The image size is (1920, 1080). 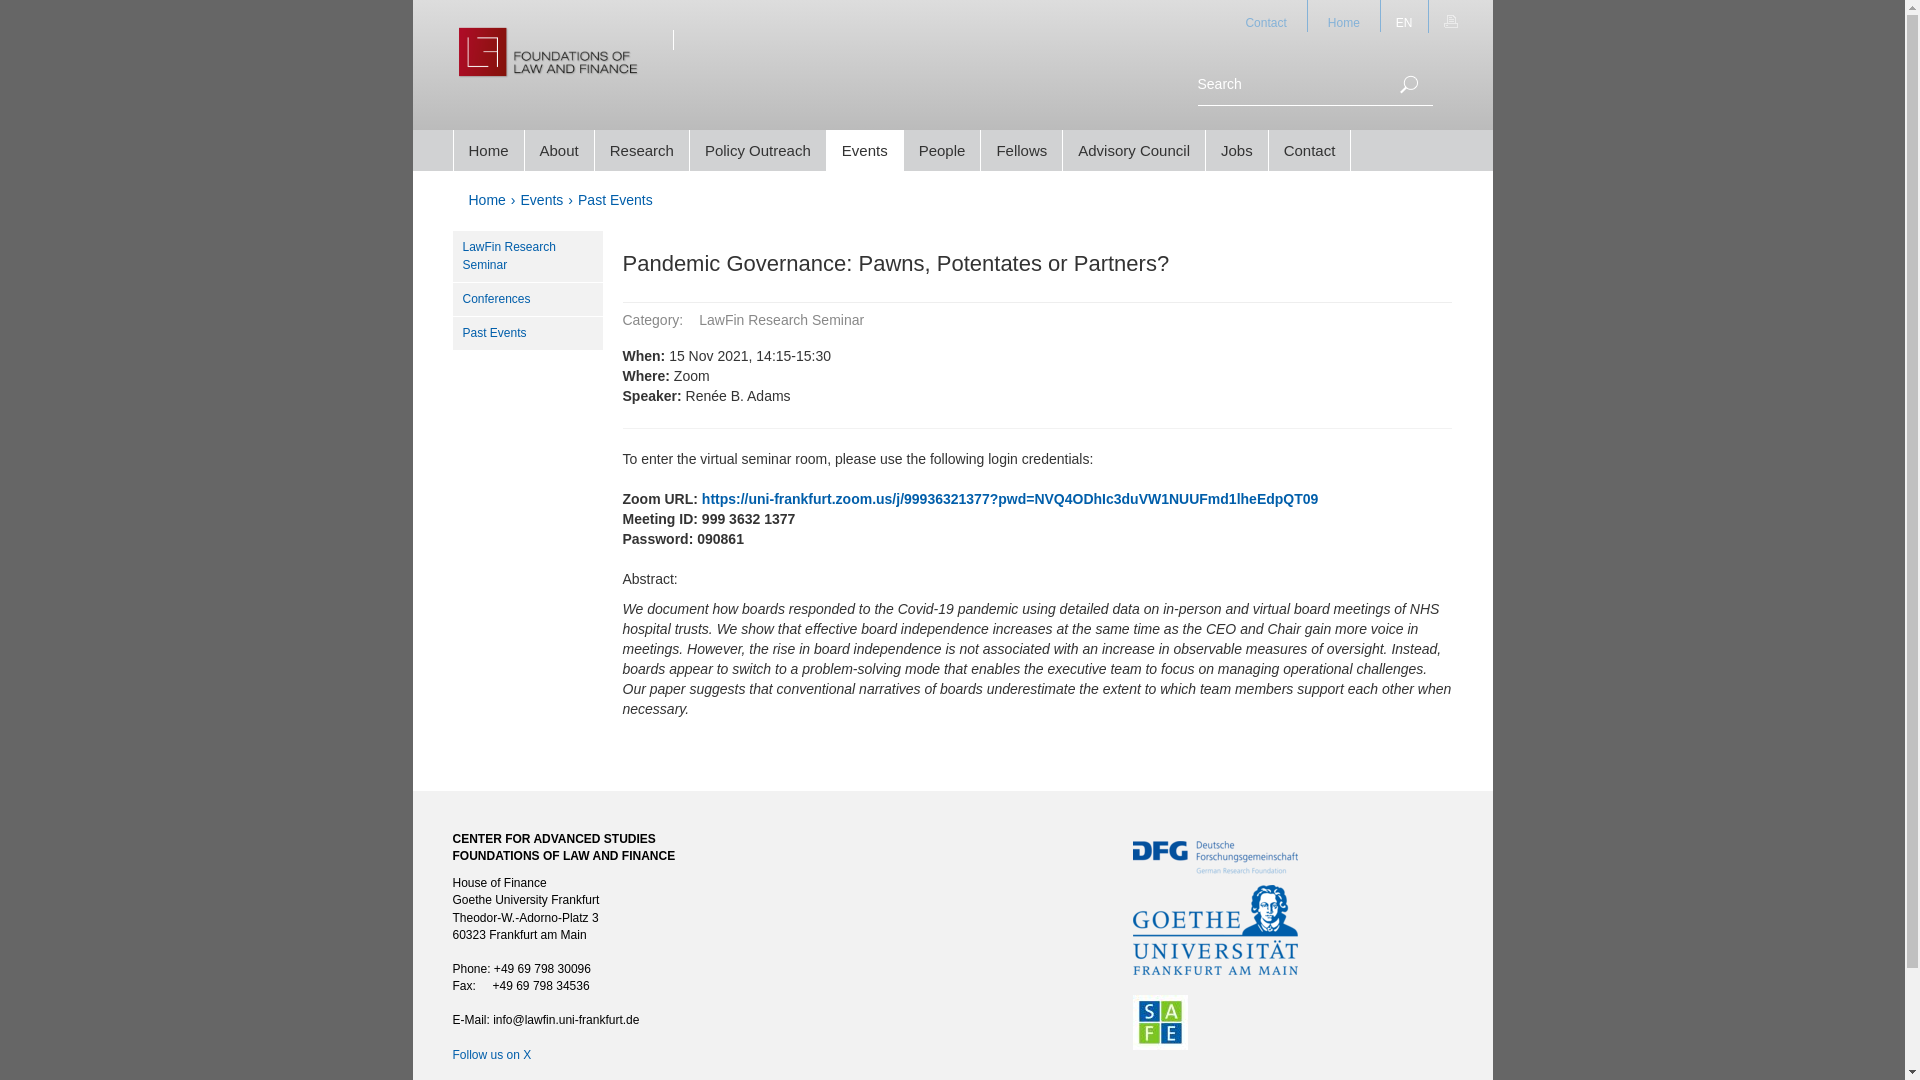 What do you see at coordinates (526, 256) in the screenshot?
I see `LawFin Research Seminar` at bounding box center [526, 256].